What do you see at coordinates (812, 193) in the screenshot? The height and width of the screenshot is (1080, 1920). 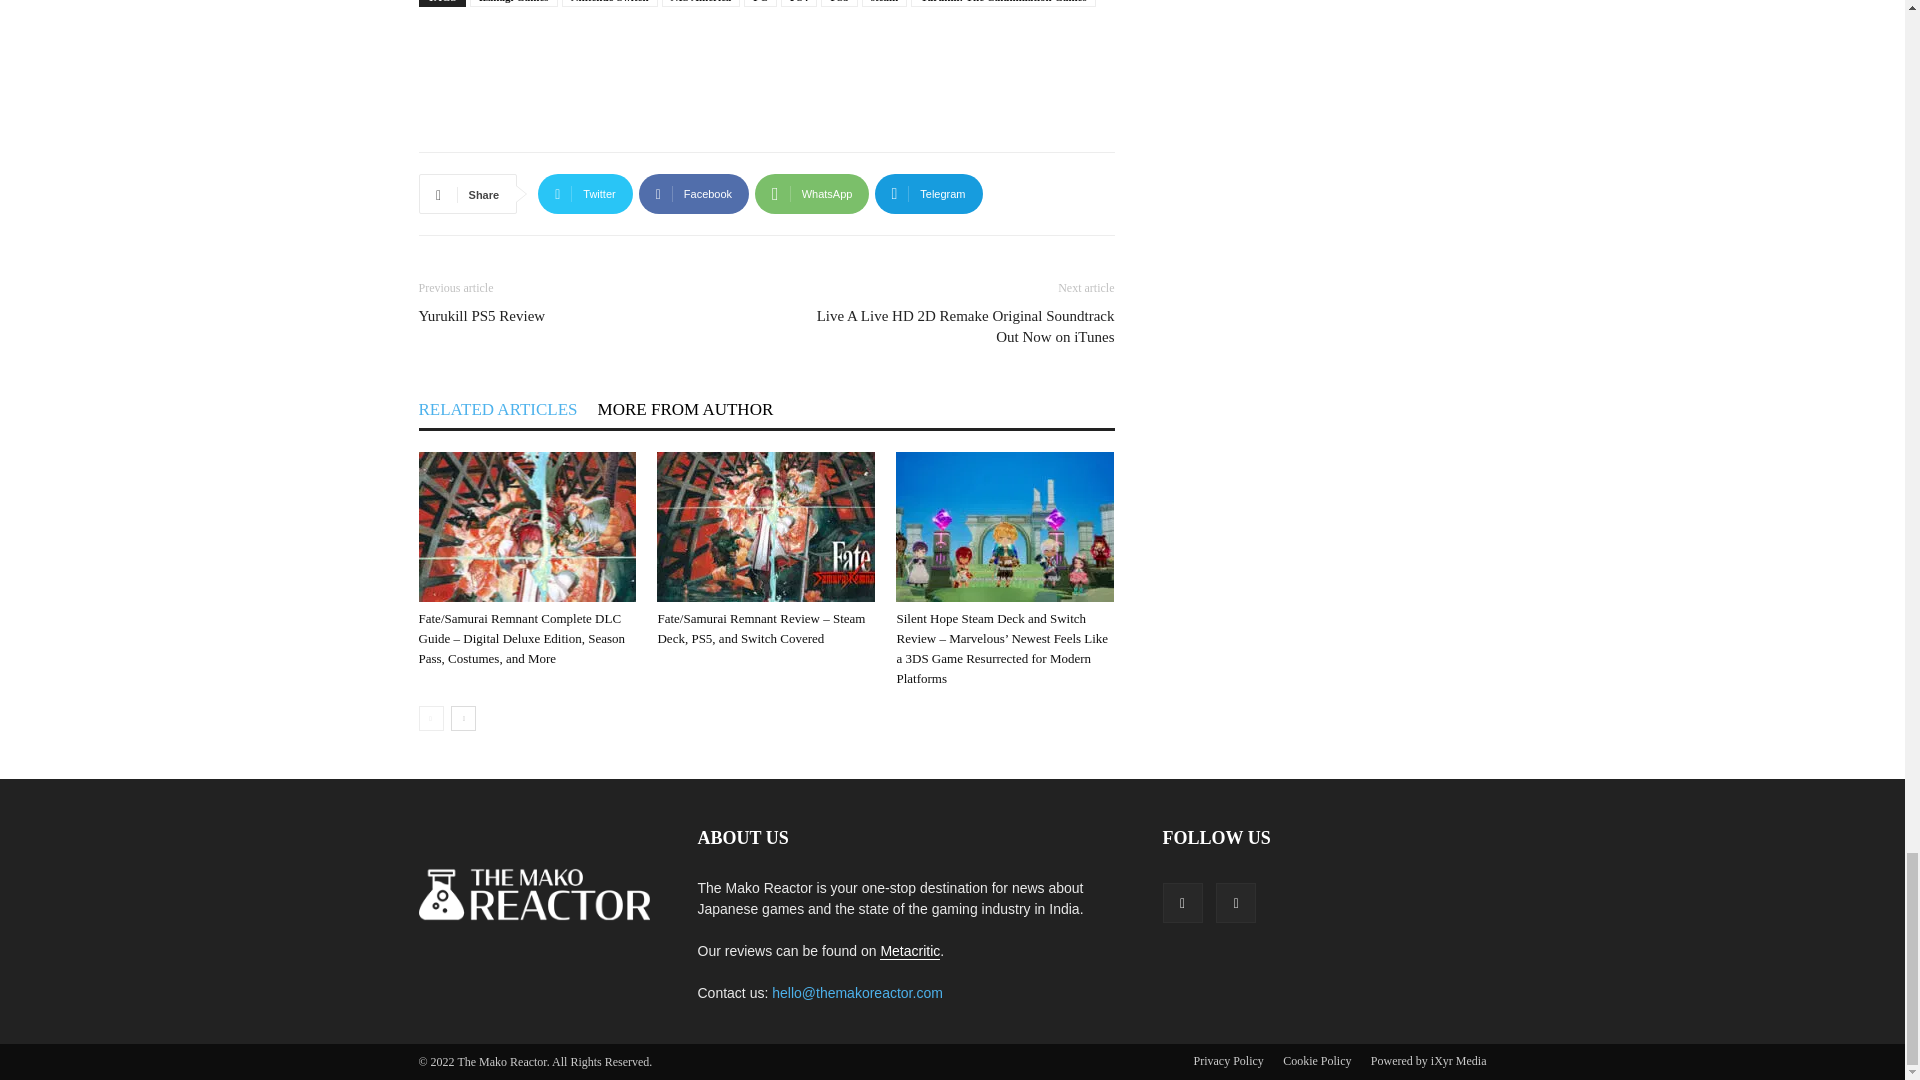 I see `WhatsApp` at bounding box center [812, 193].